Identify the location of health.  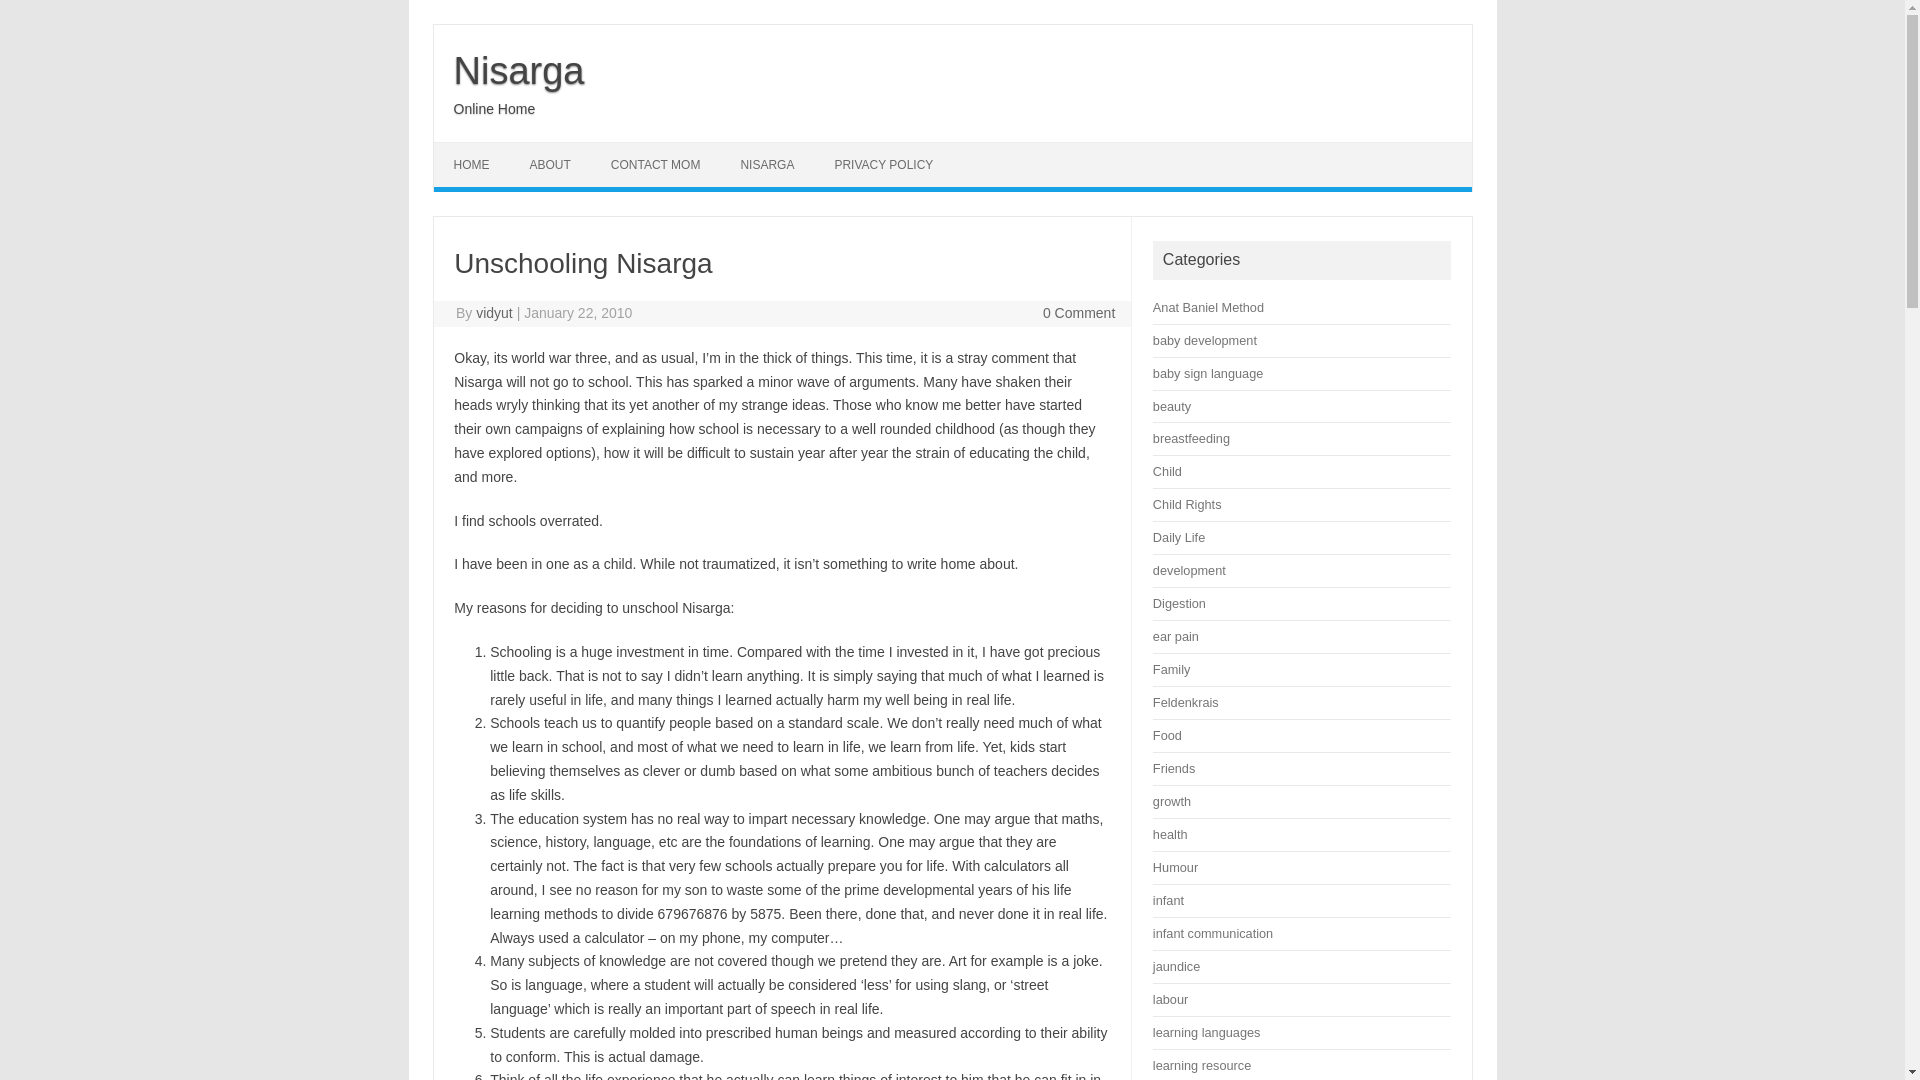
(1170, 834).